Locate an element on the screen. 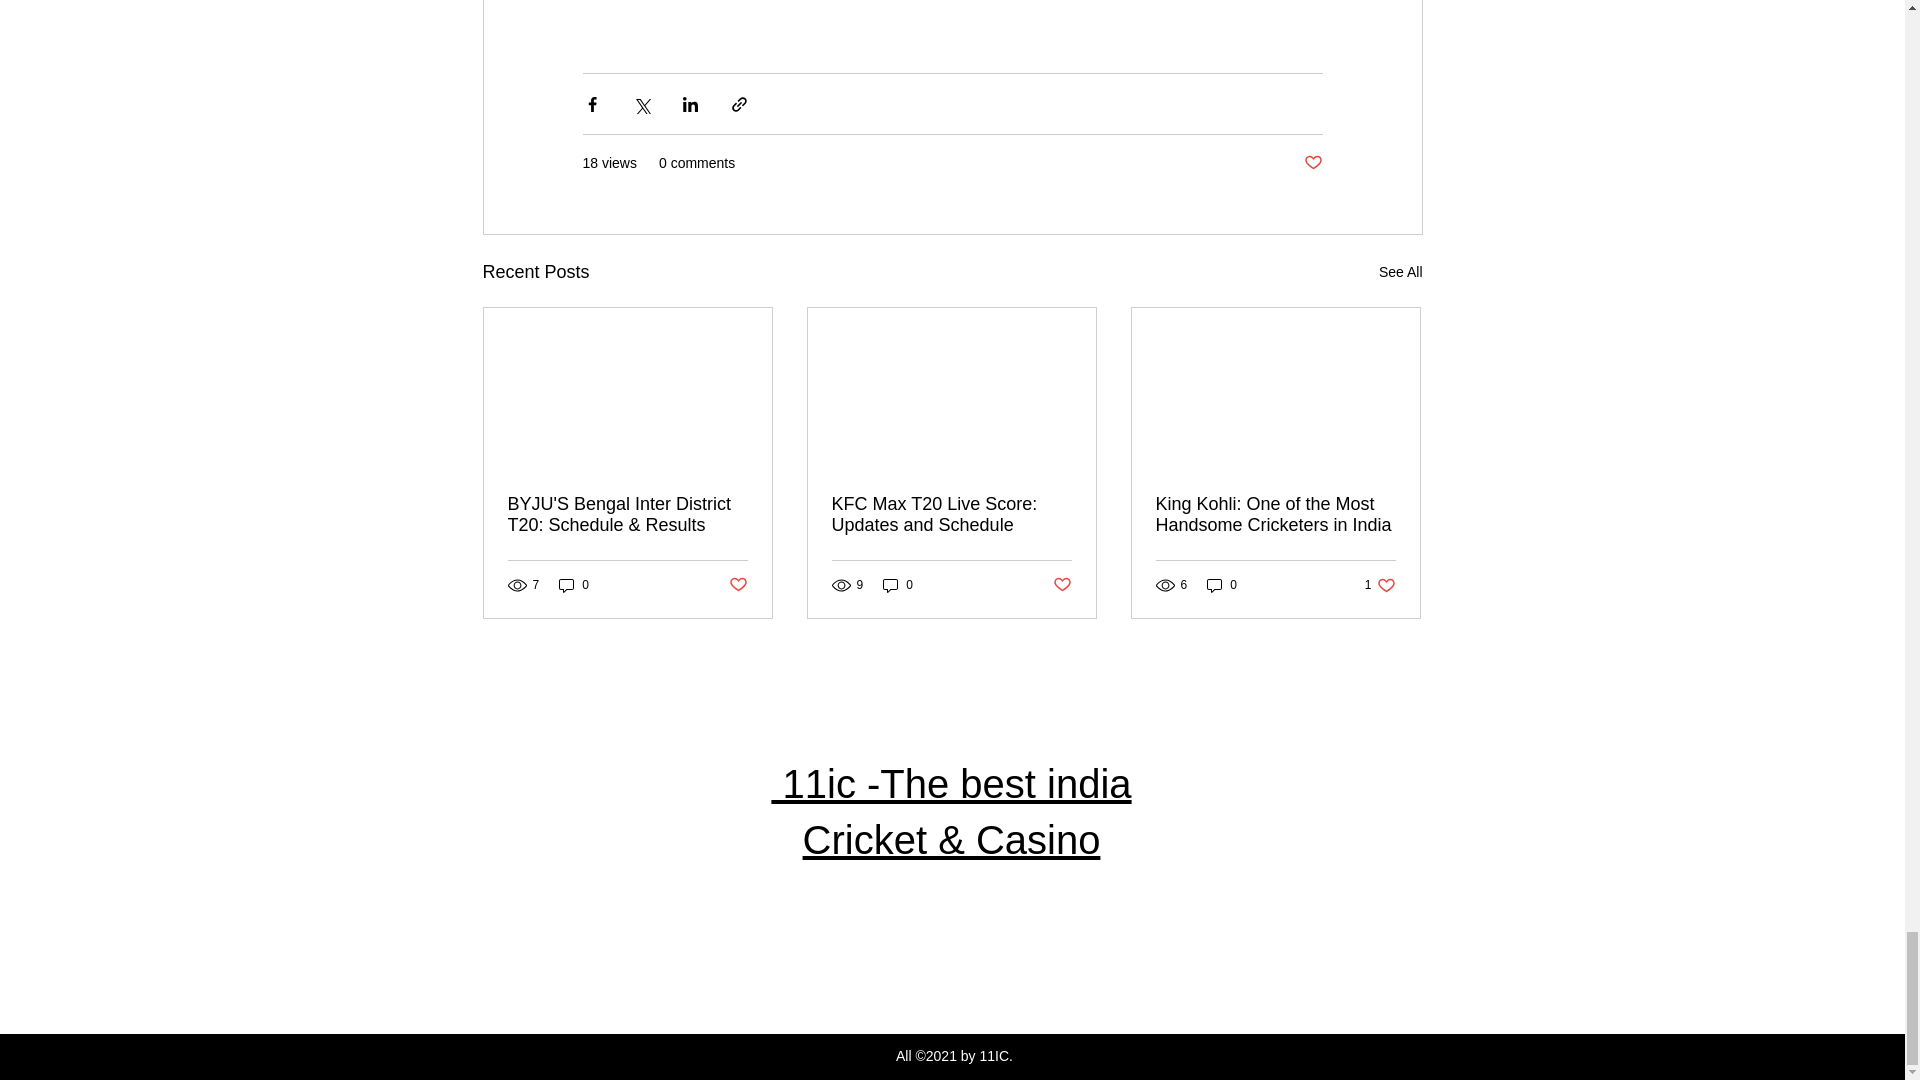  0 is located at coordinates (574, 584).